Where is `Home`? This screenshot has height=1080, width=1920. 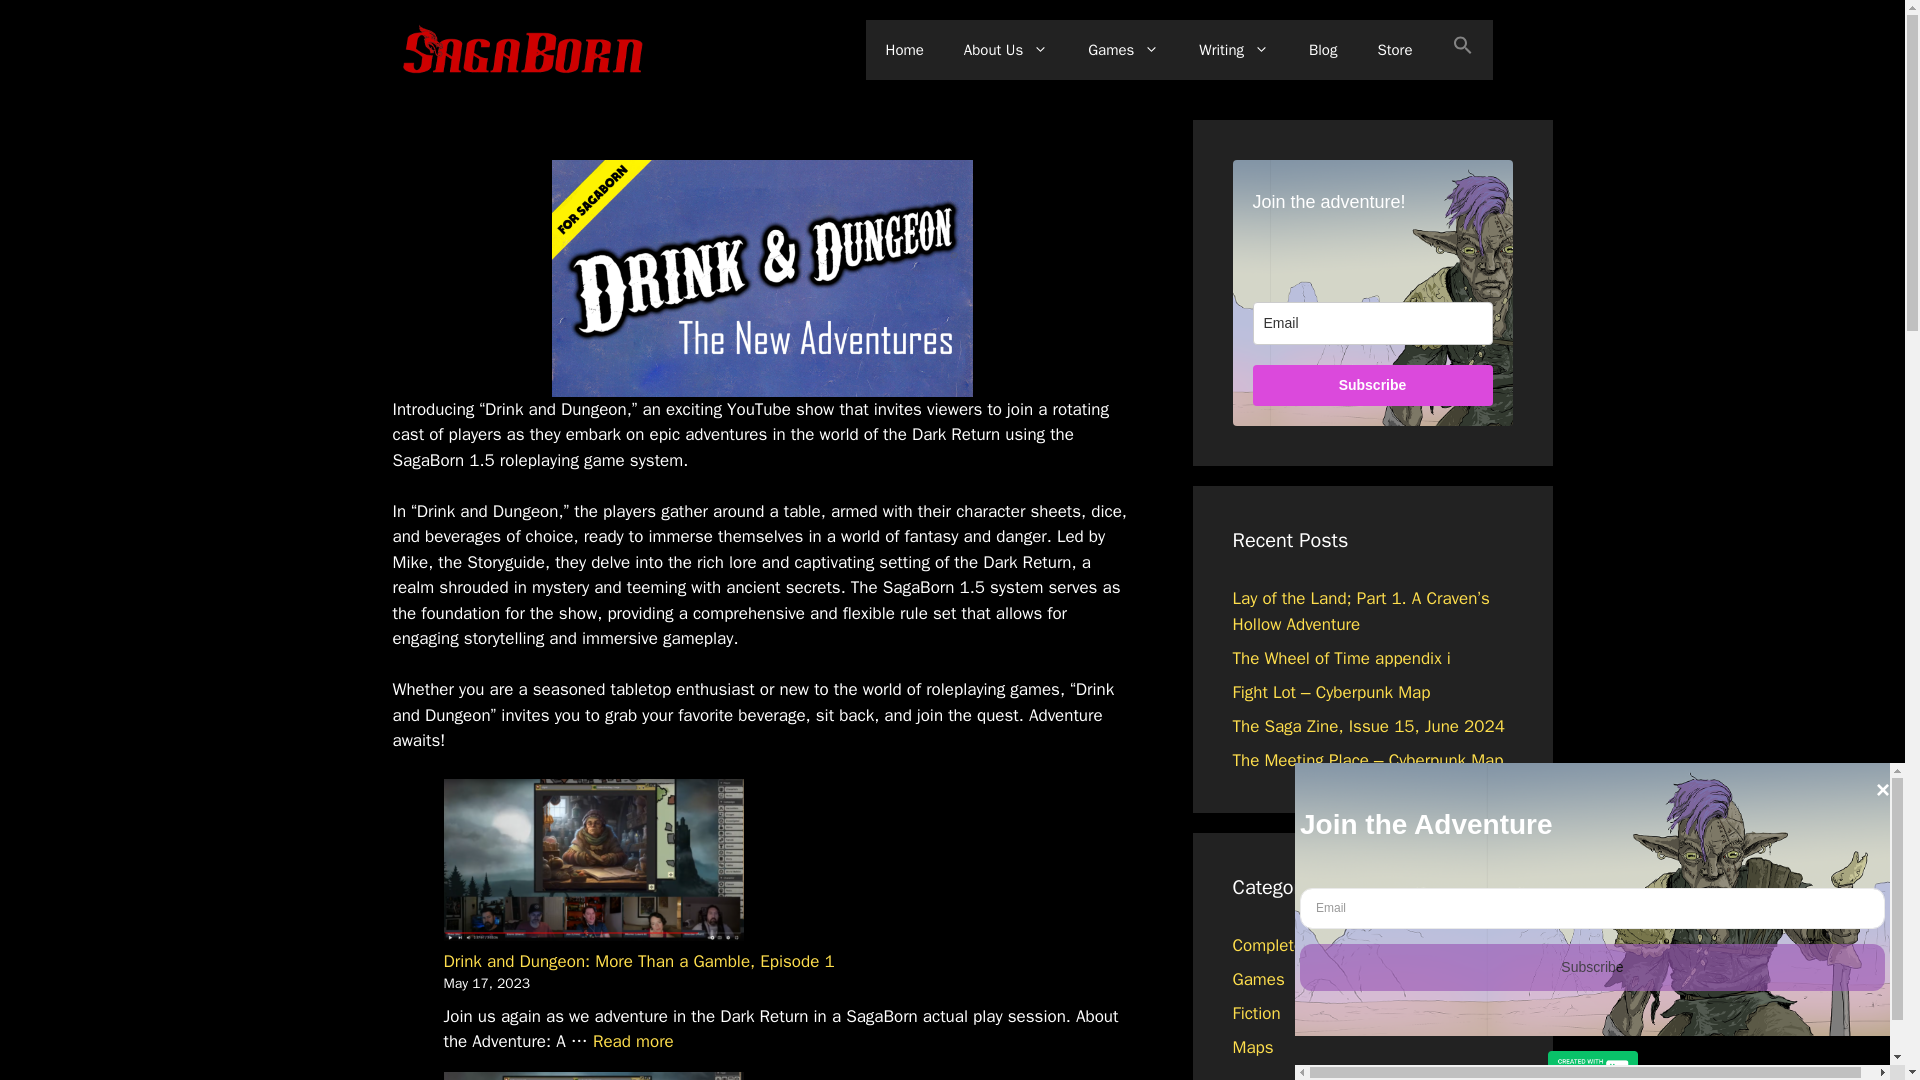 Home is located at coordinates (904, 50).